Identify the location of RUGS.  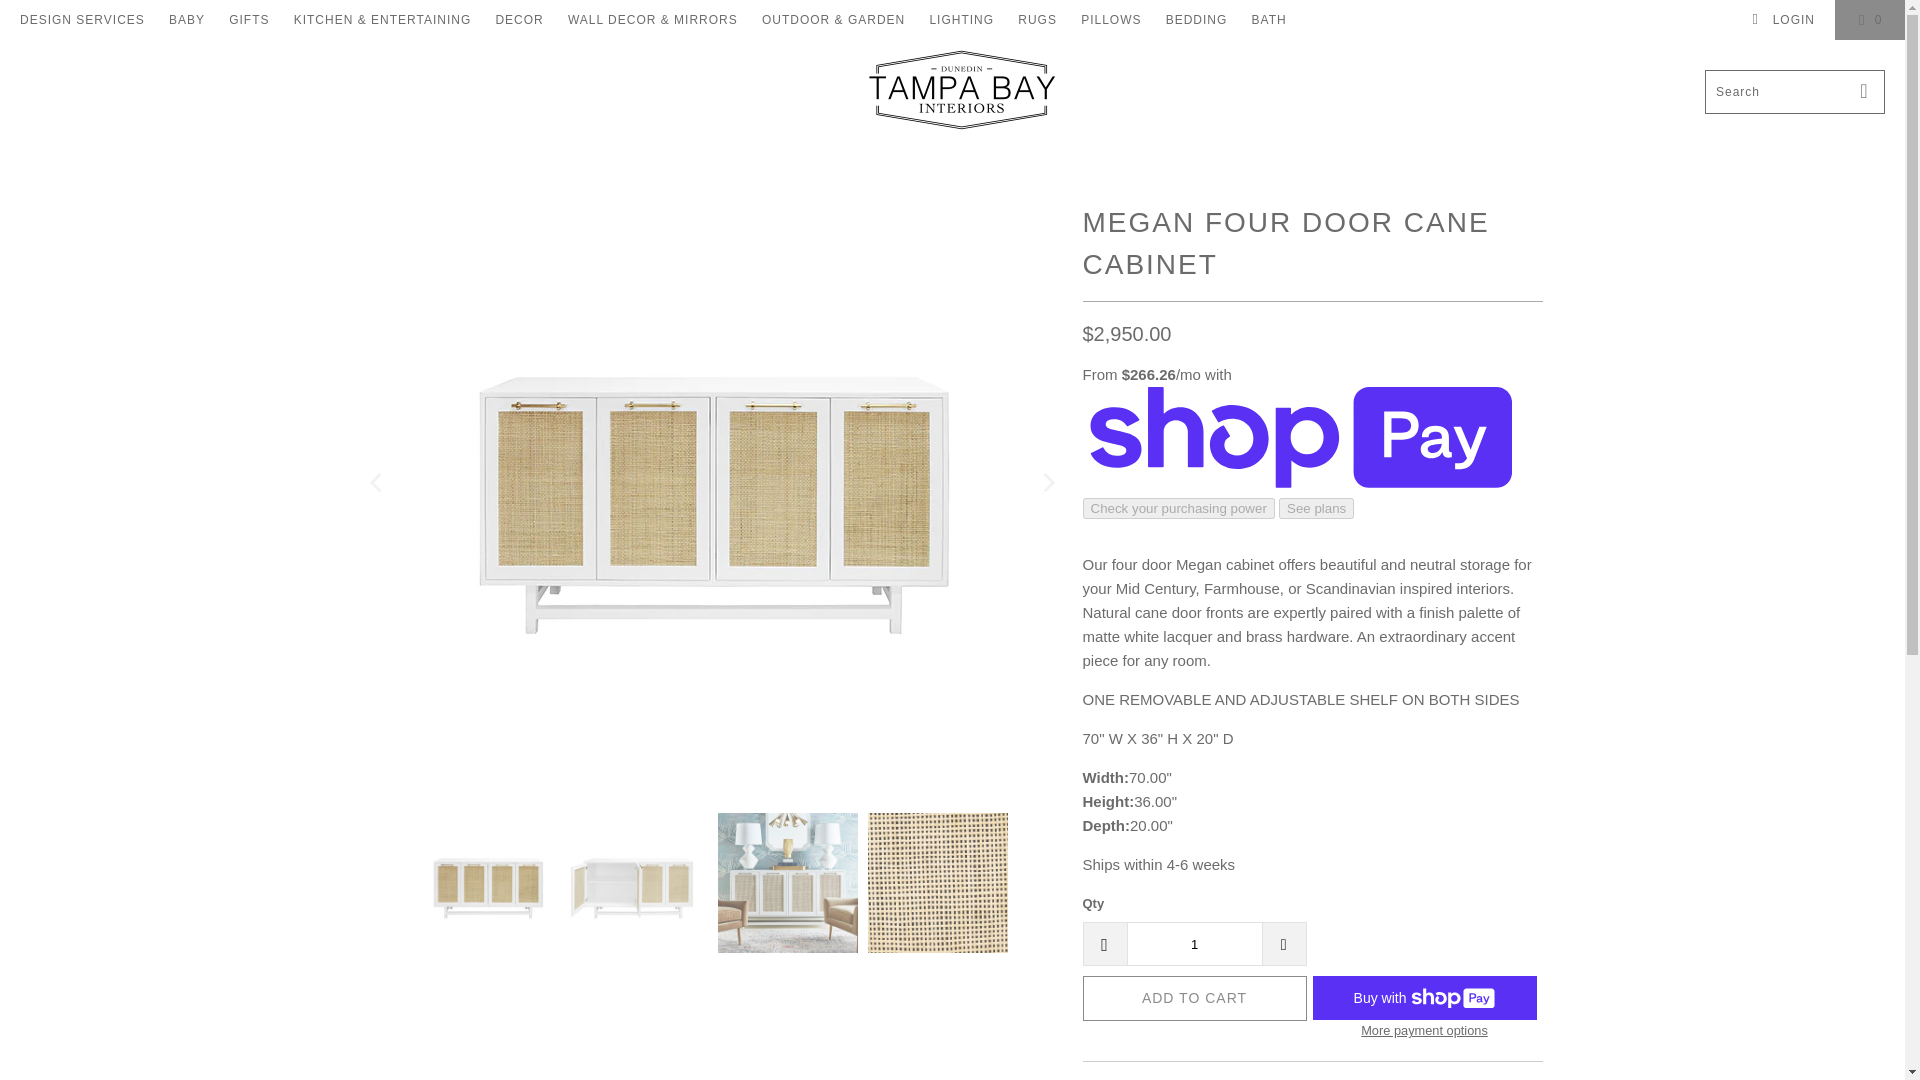
(1037, 20).